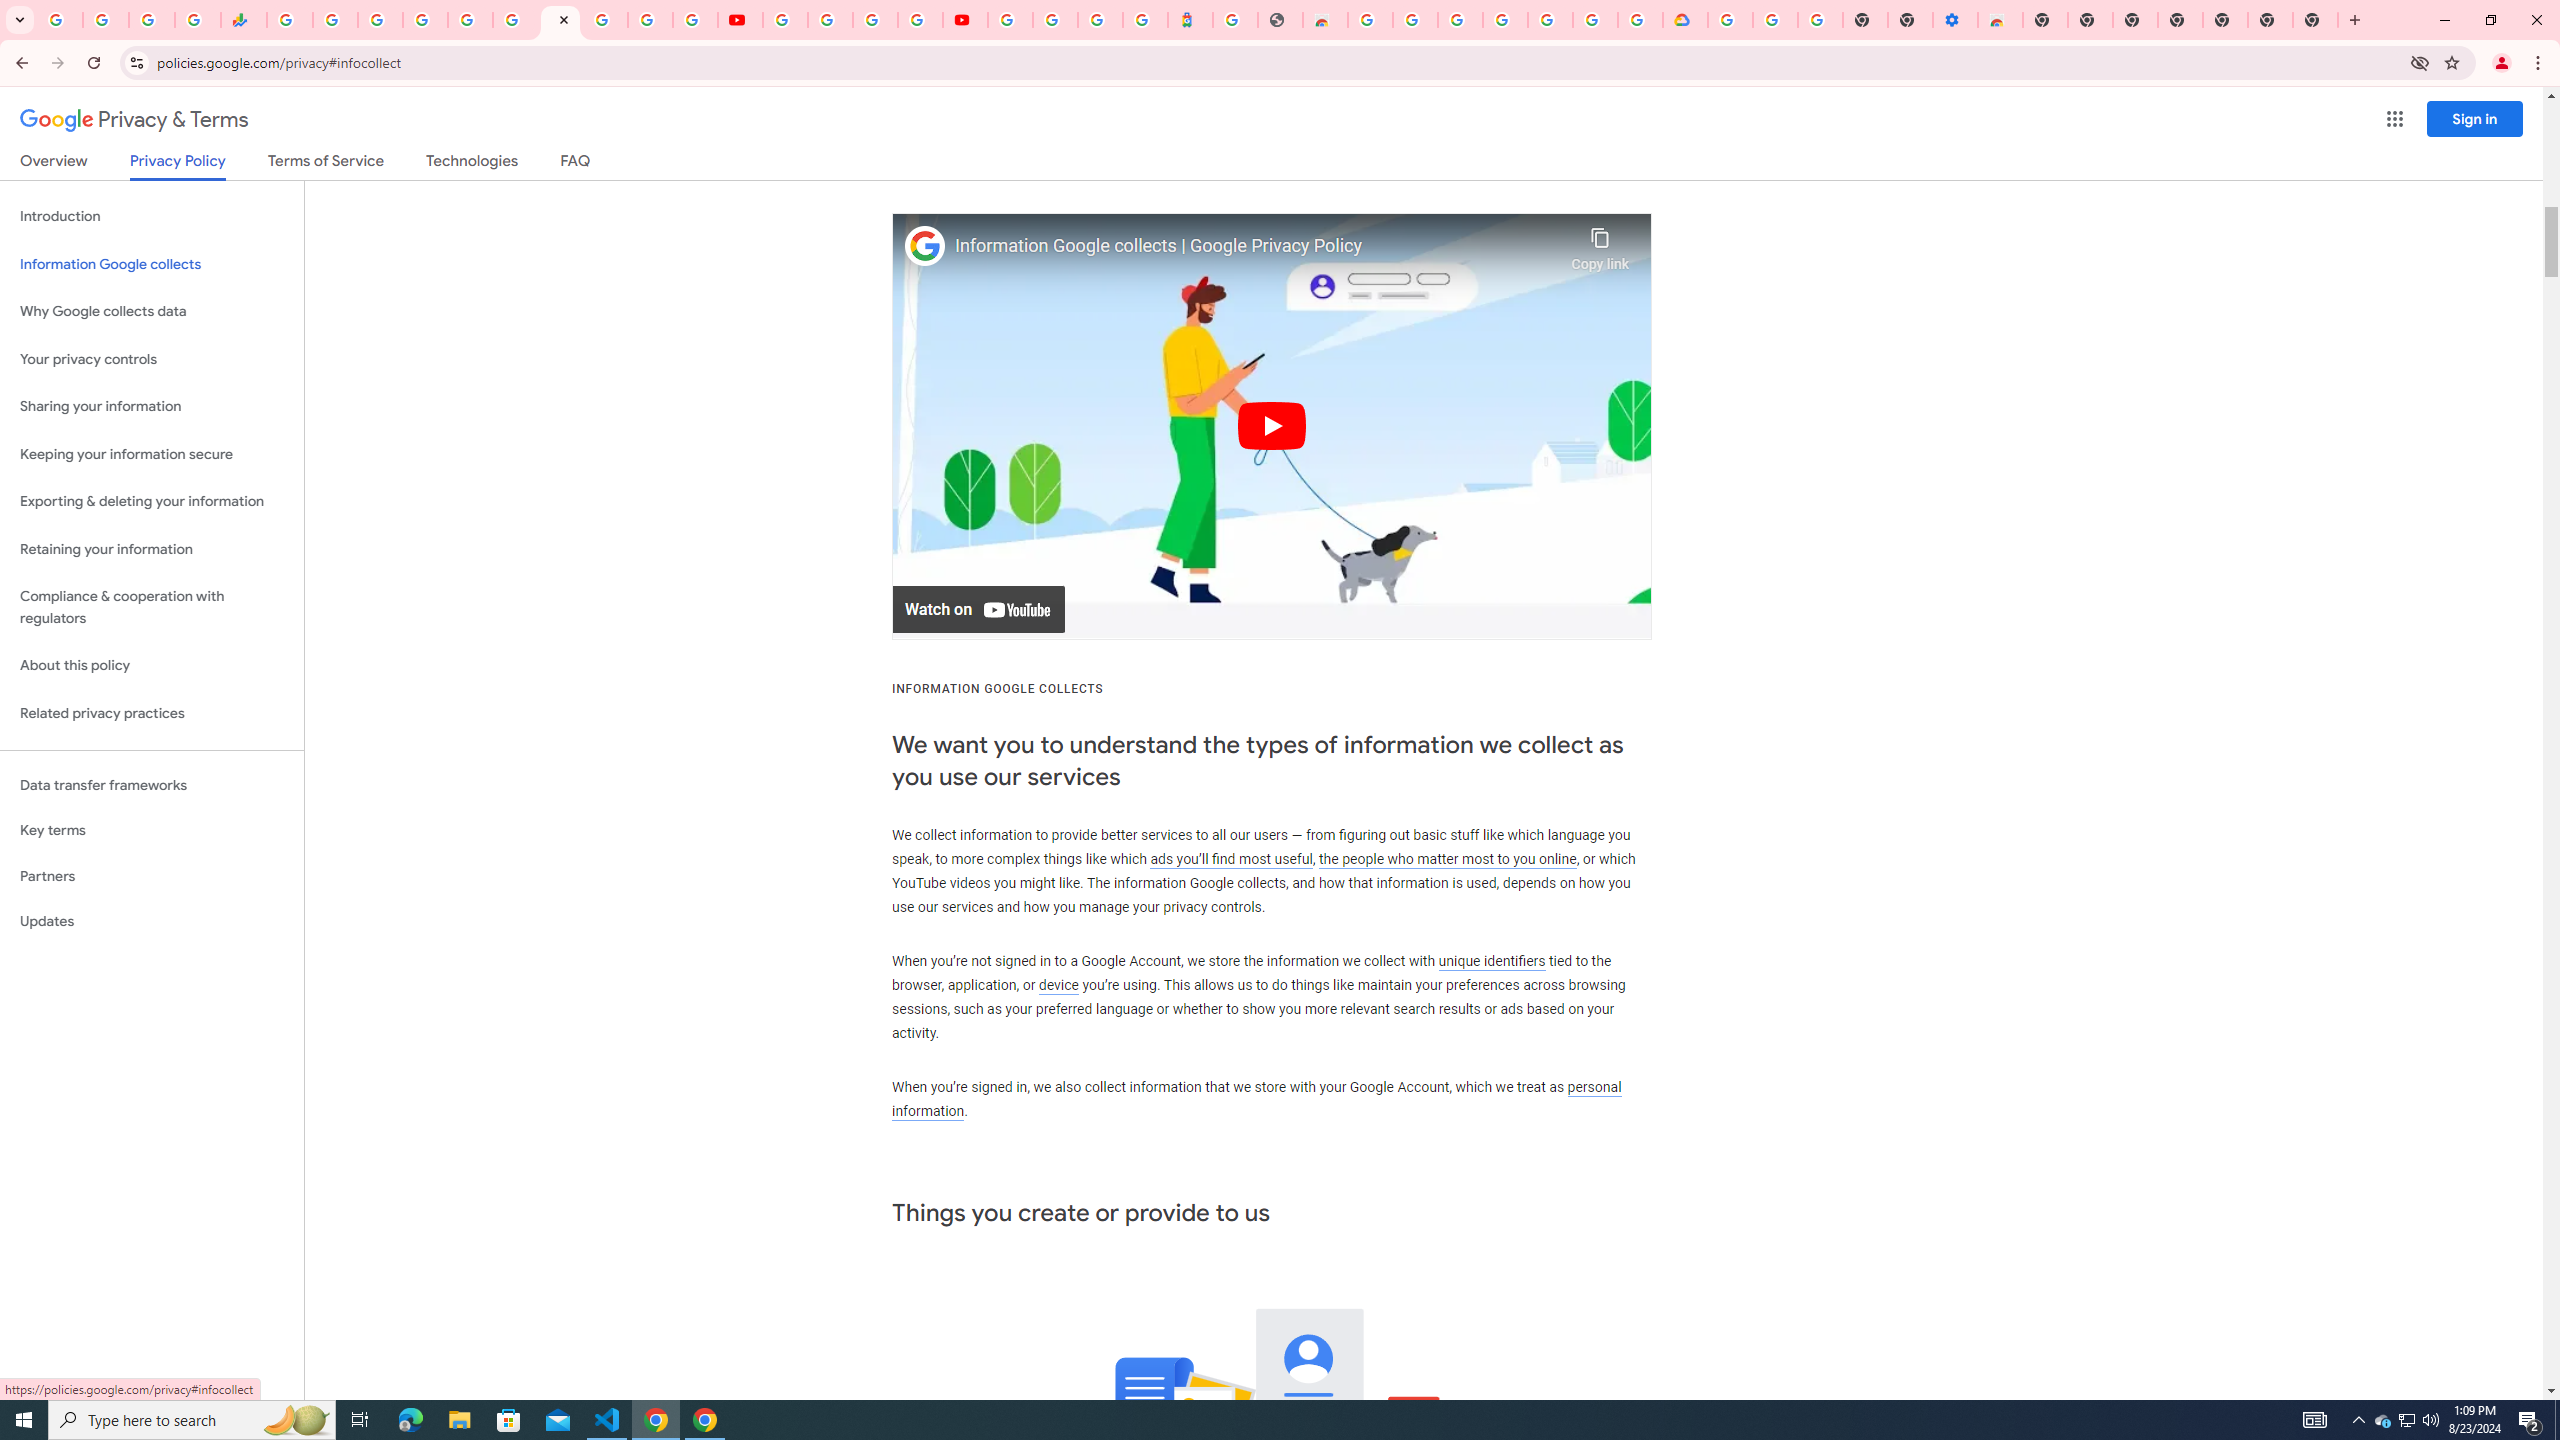 This screenshot has width=2560, height=1440. Describe the element at coordinates (2045, 20) in the screenshot. I see `New Tab` at that location.